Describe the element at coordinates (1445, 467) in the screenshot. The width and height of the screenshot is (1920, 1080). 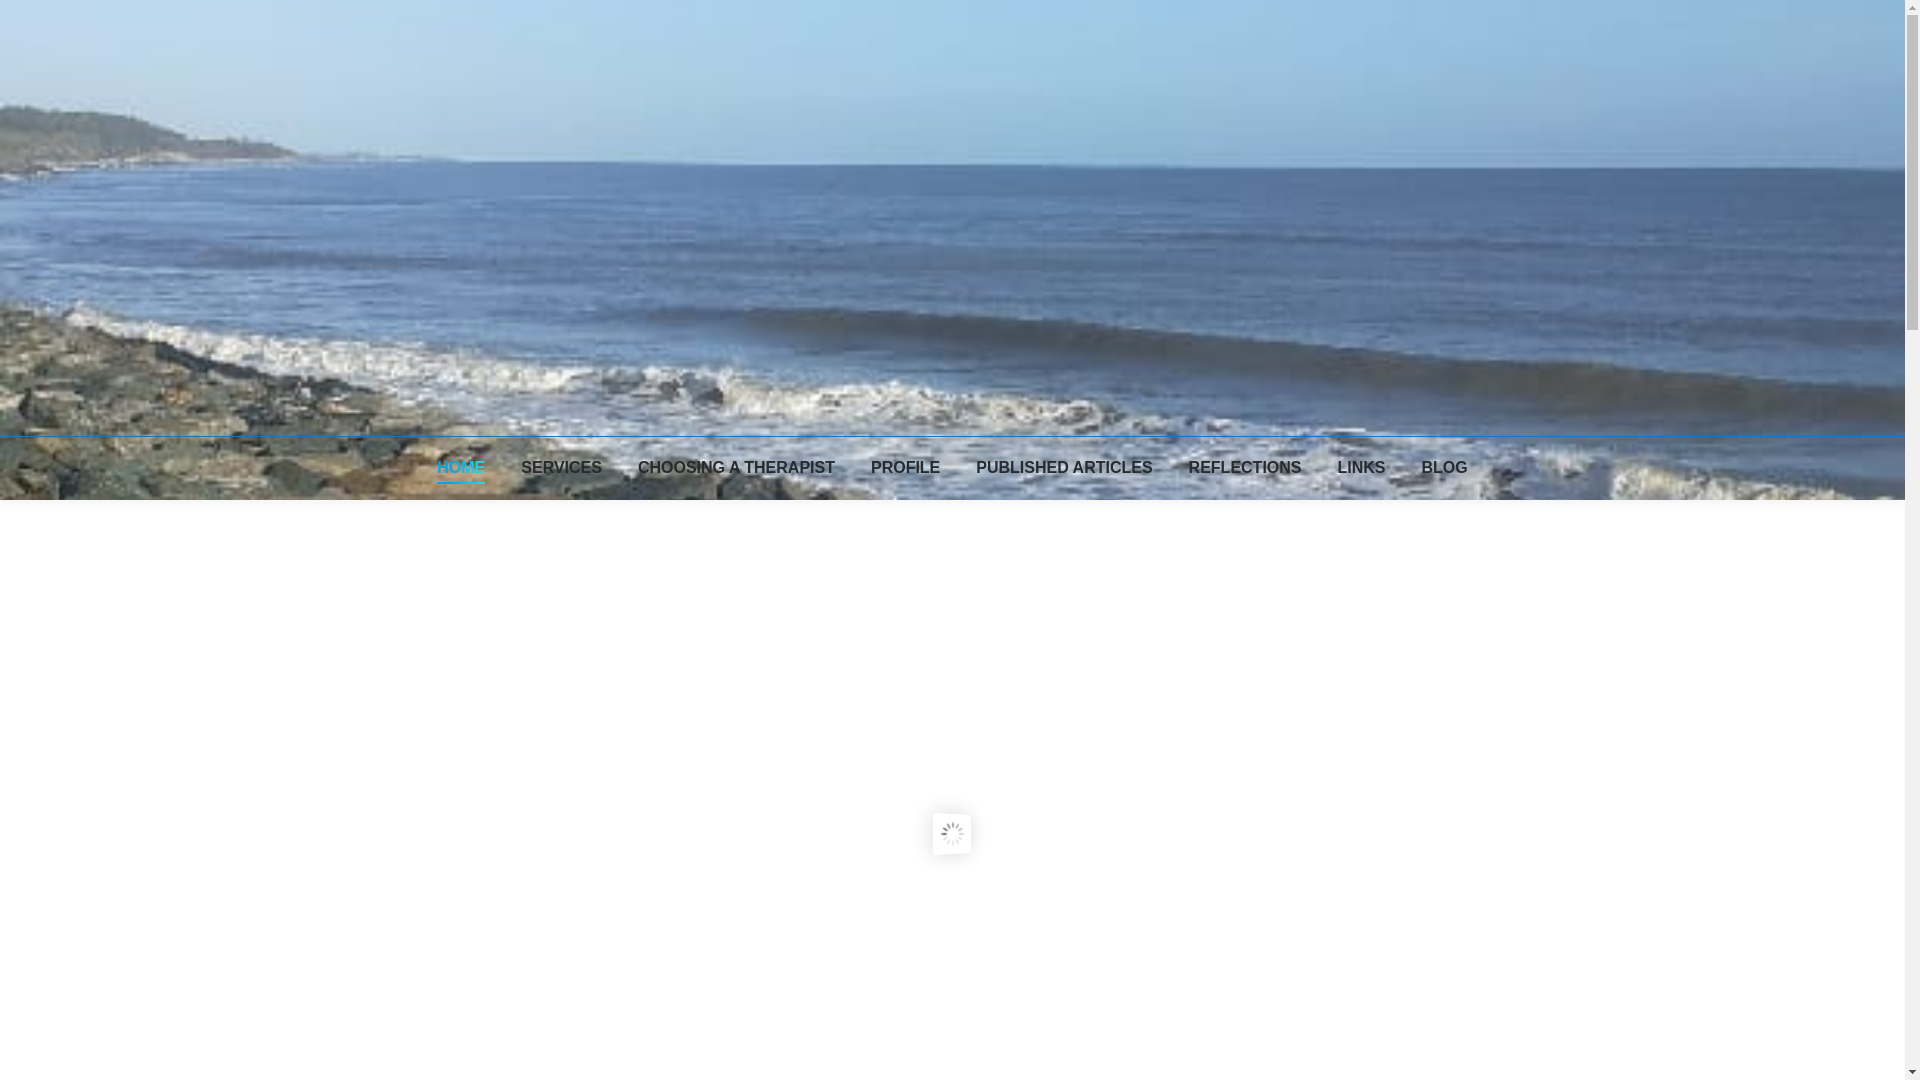
I see `BLOG` at that location.